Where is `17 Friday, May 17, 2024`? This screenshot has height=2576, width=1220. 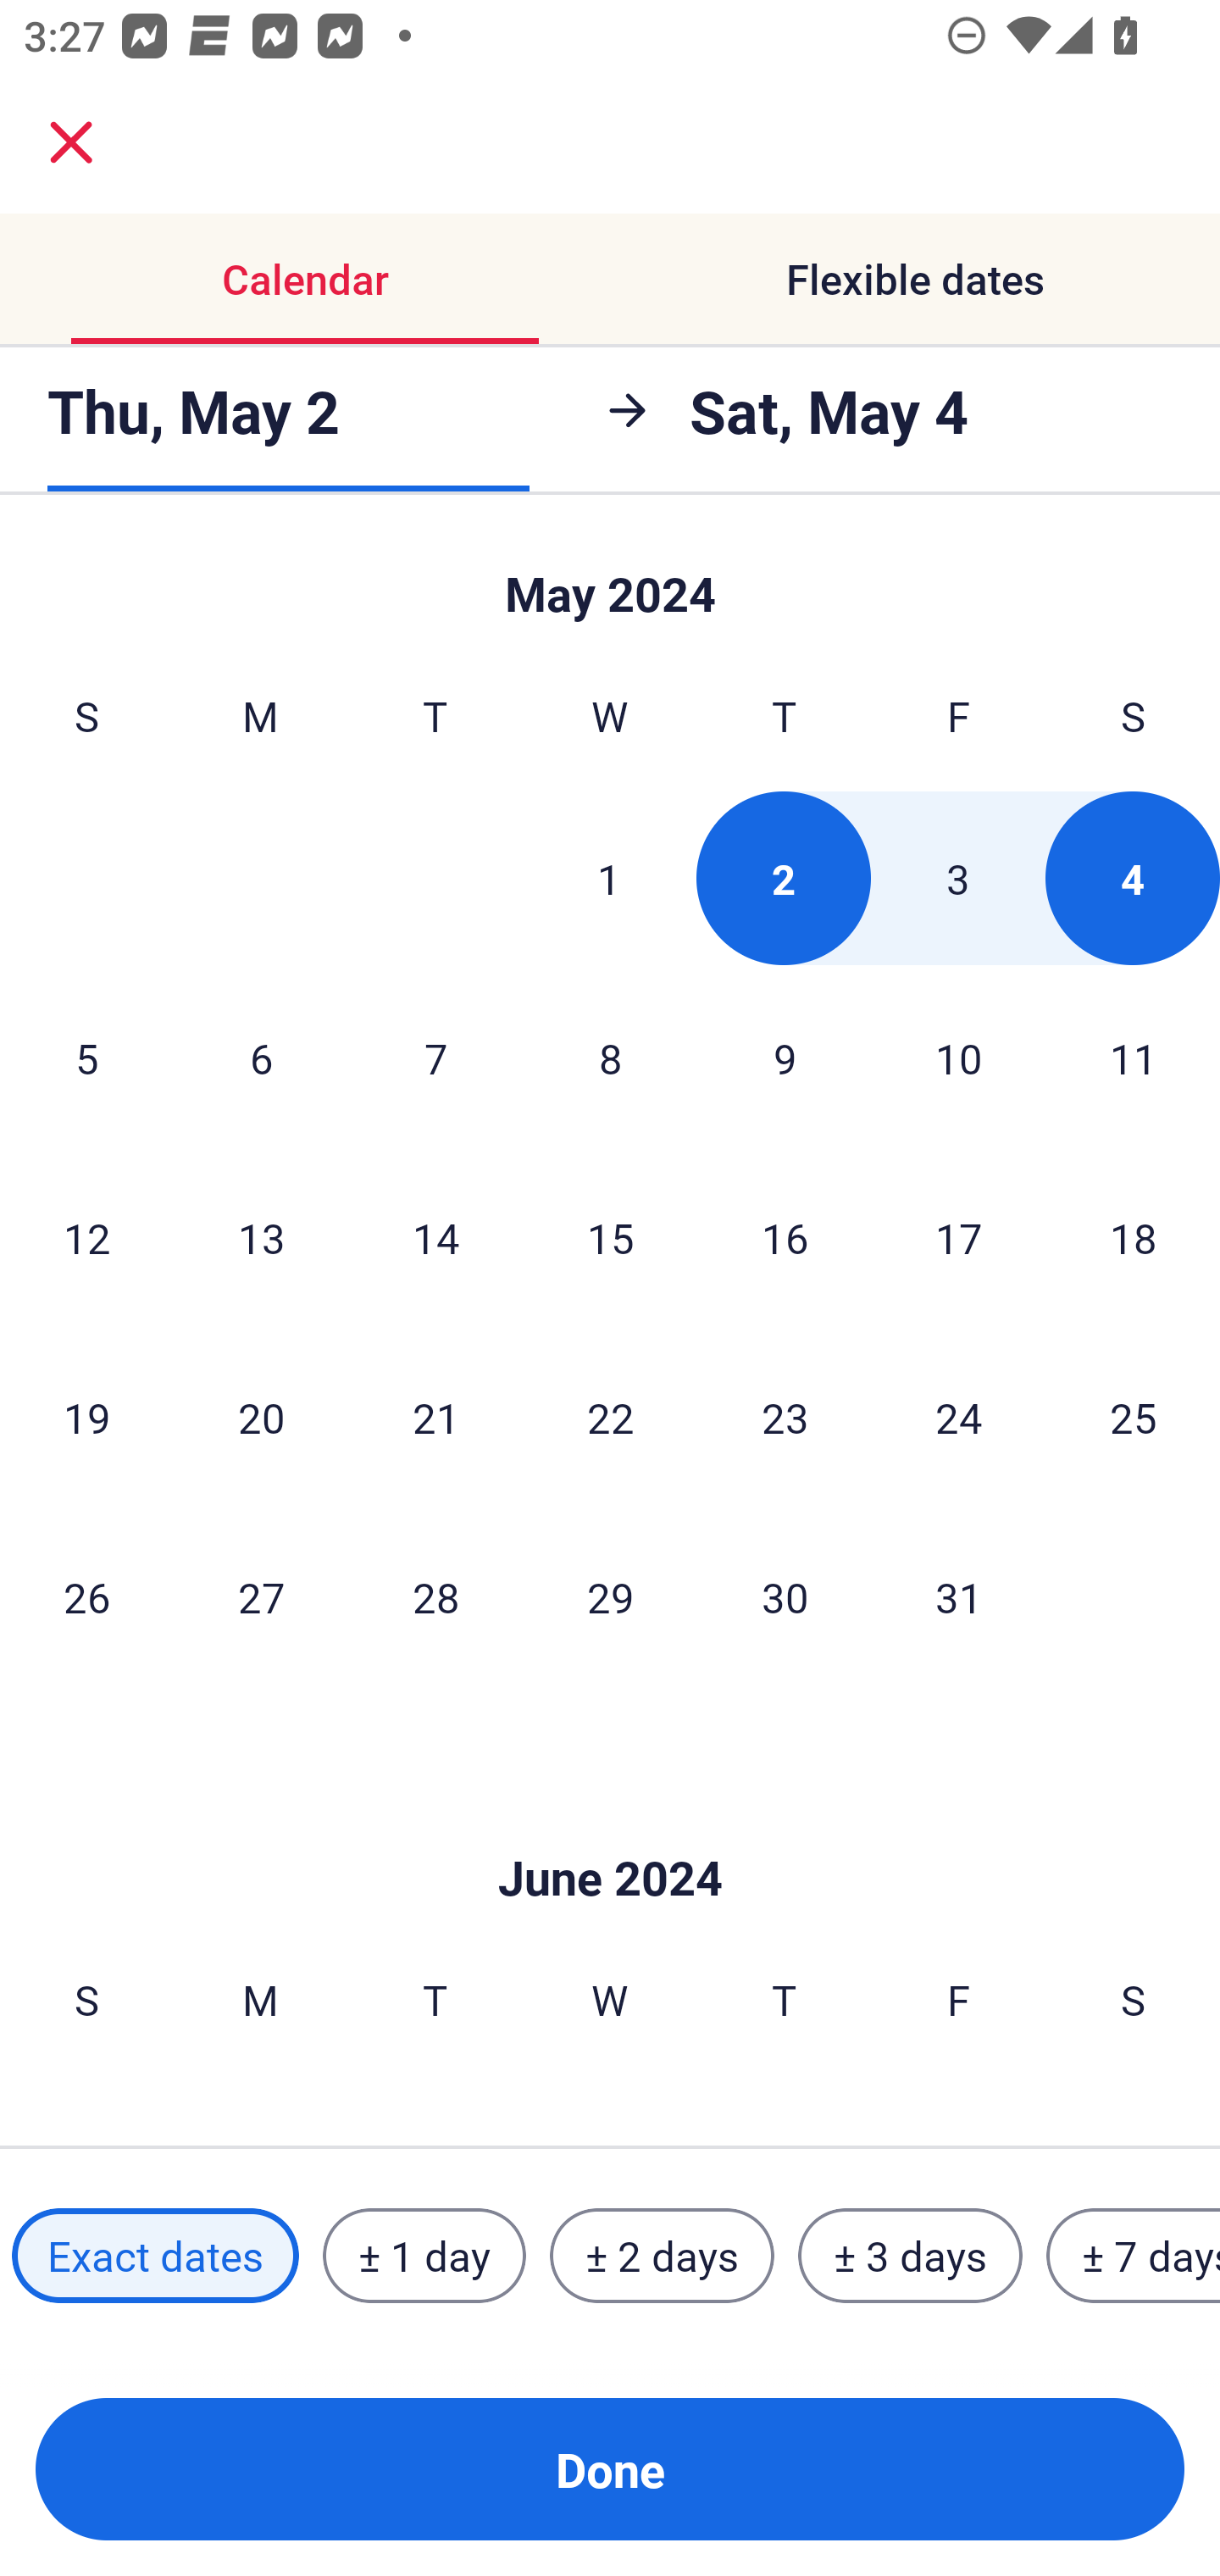
17 Friday, May 17, 2024 is located at coordinates (959, 1237).